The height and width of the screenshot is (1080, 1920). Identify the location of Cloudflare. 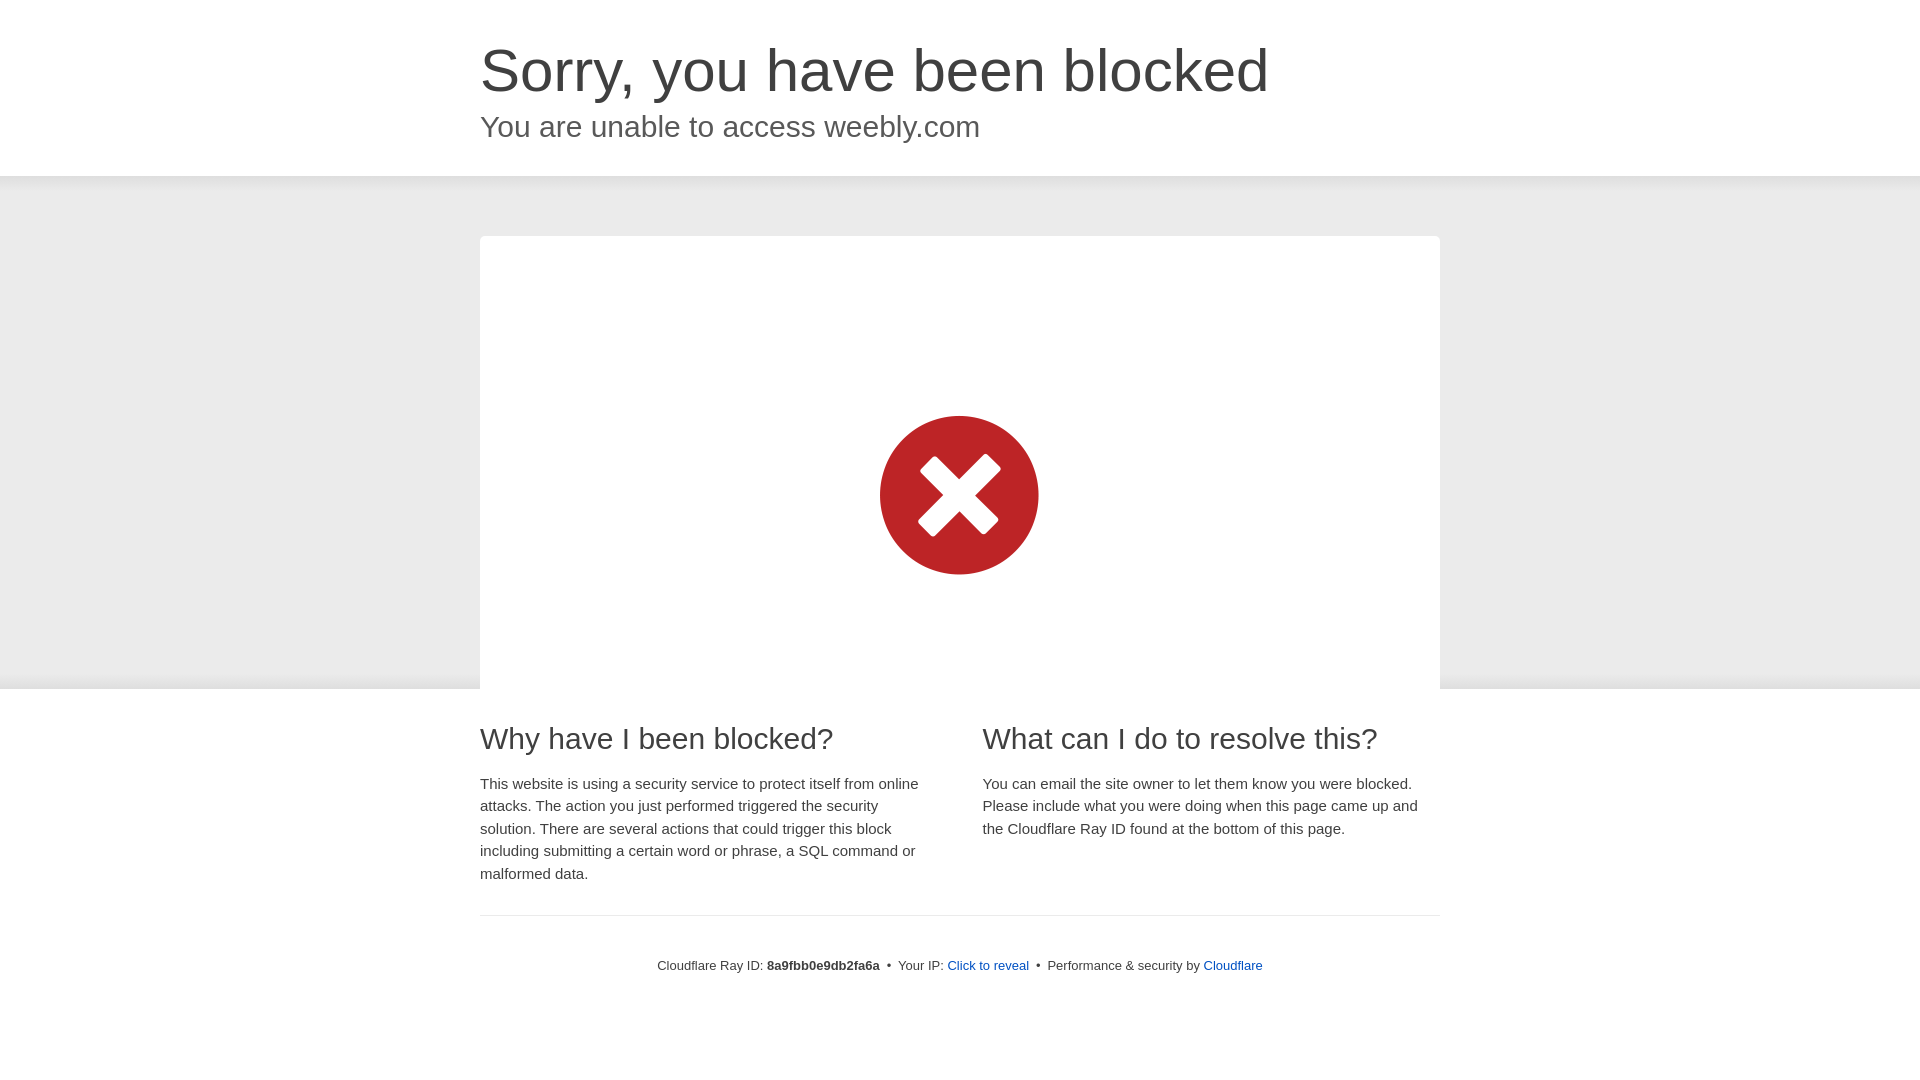
(1233, 965).